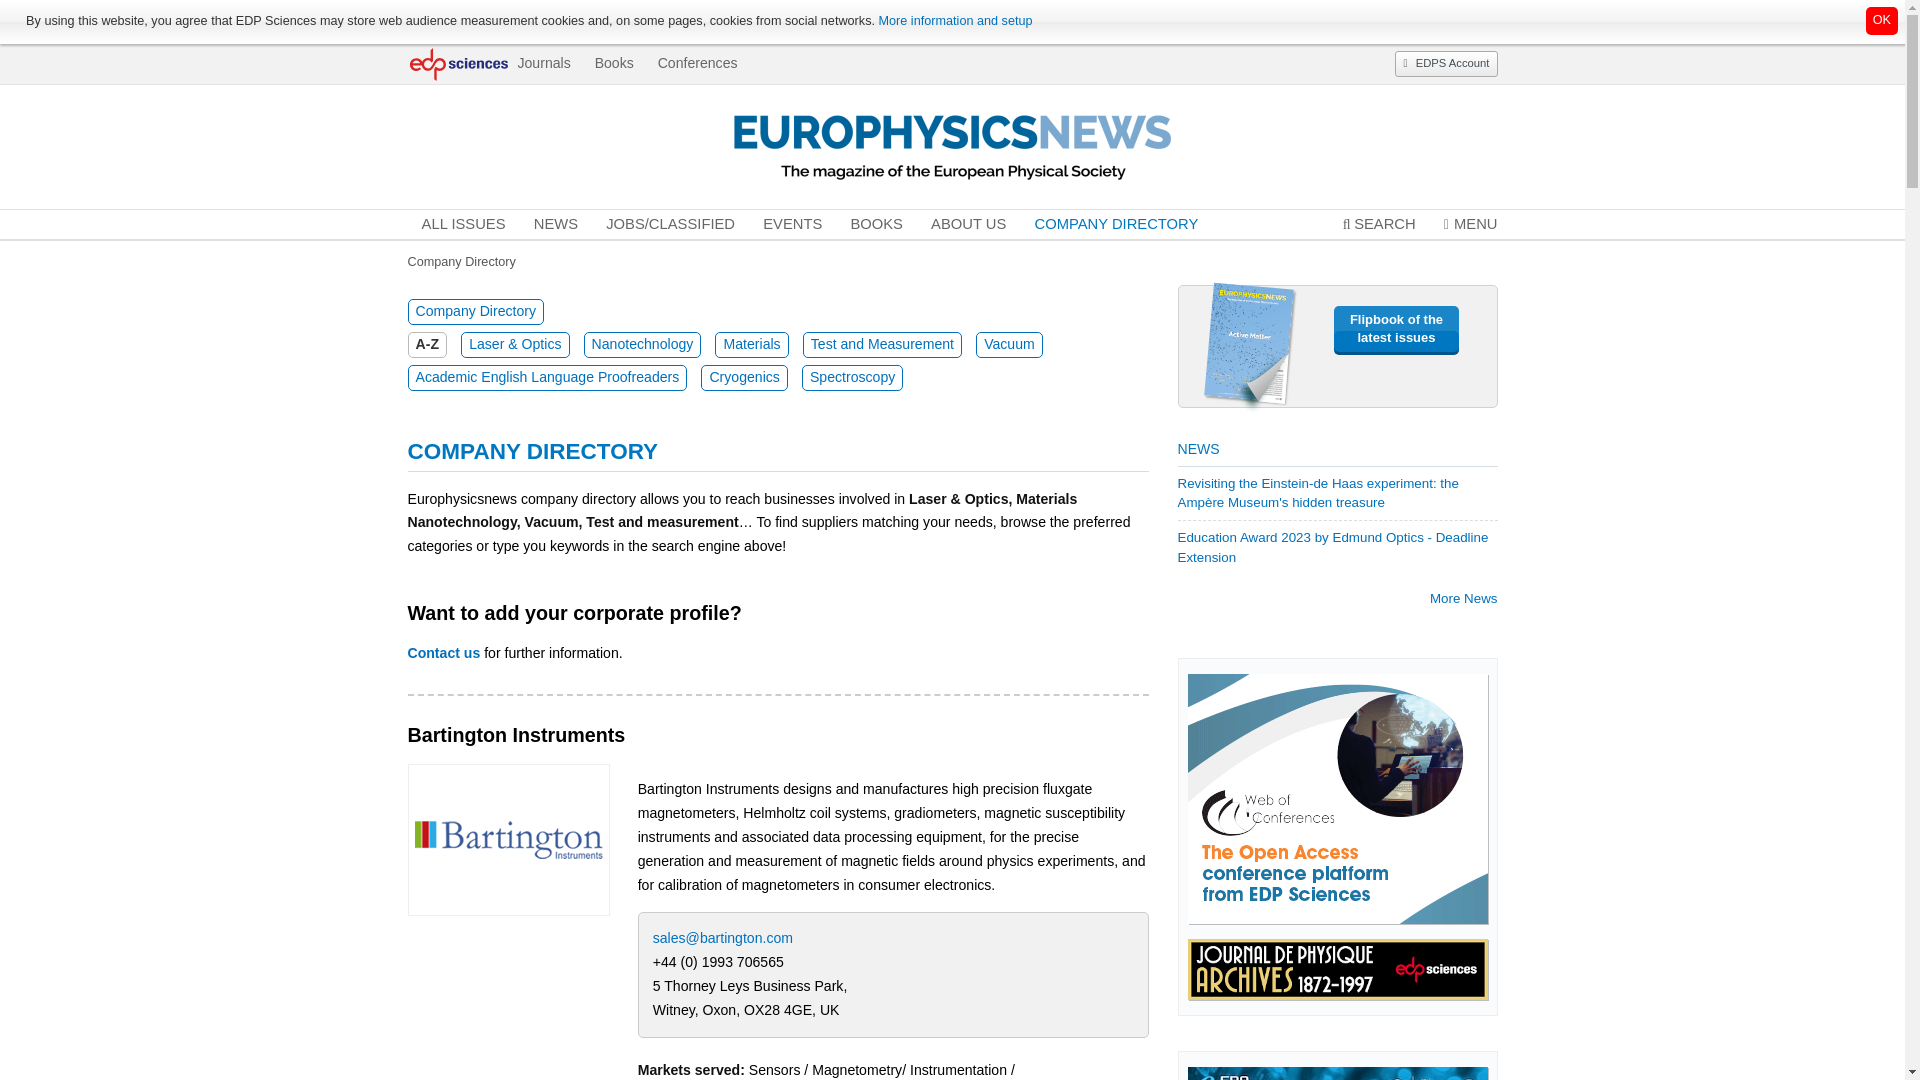 The image size is (1920, 1080). Describe the element at coordinates (1882, 20) in the screenshot. I see `OK` at that location.